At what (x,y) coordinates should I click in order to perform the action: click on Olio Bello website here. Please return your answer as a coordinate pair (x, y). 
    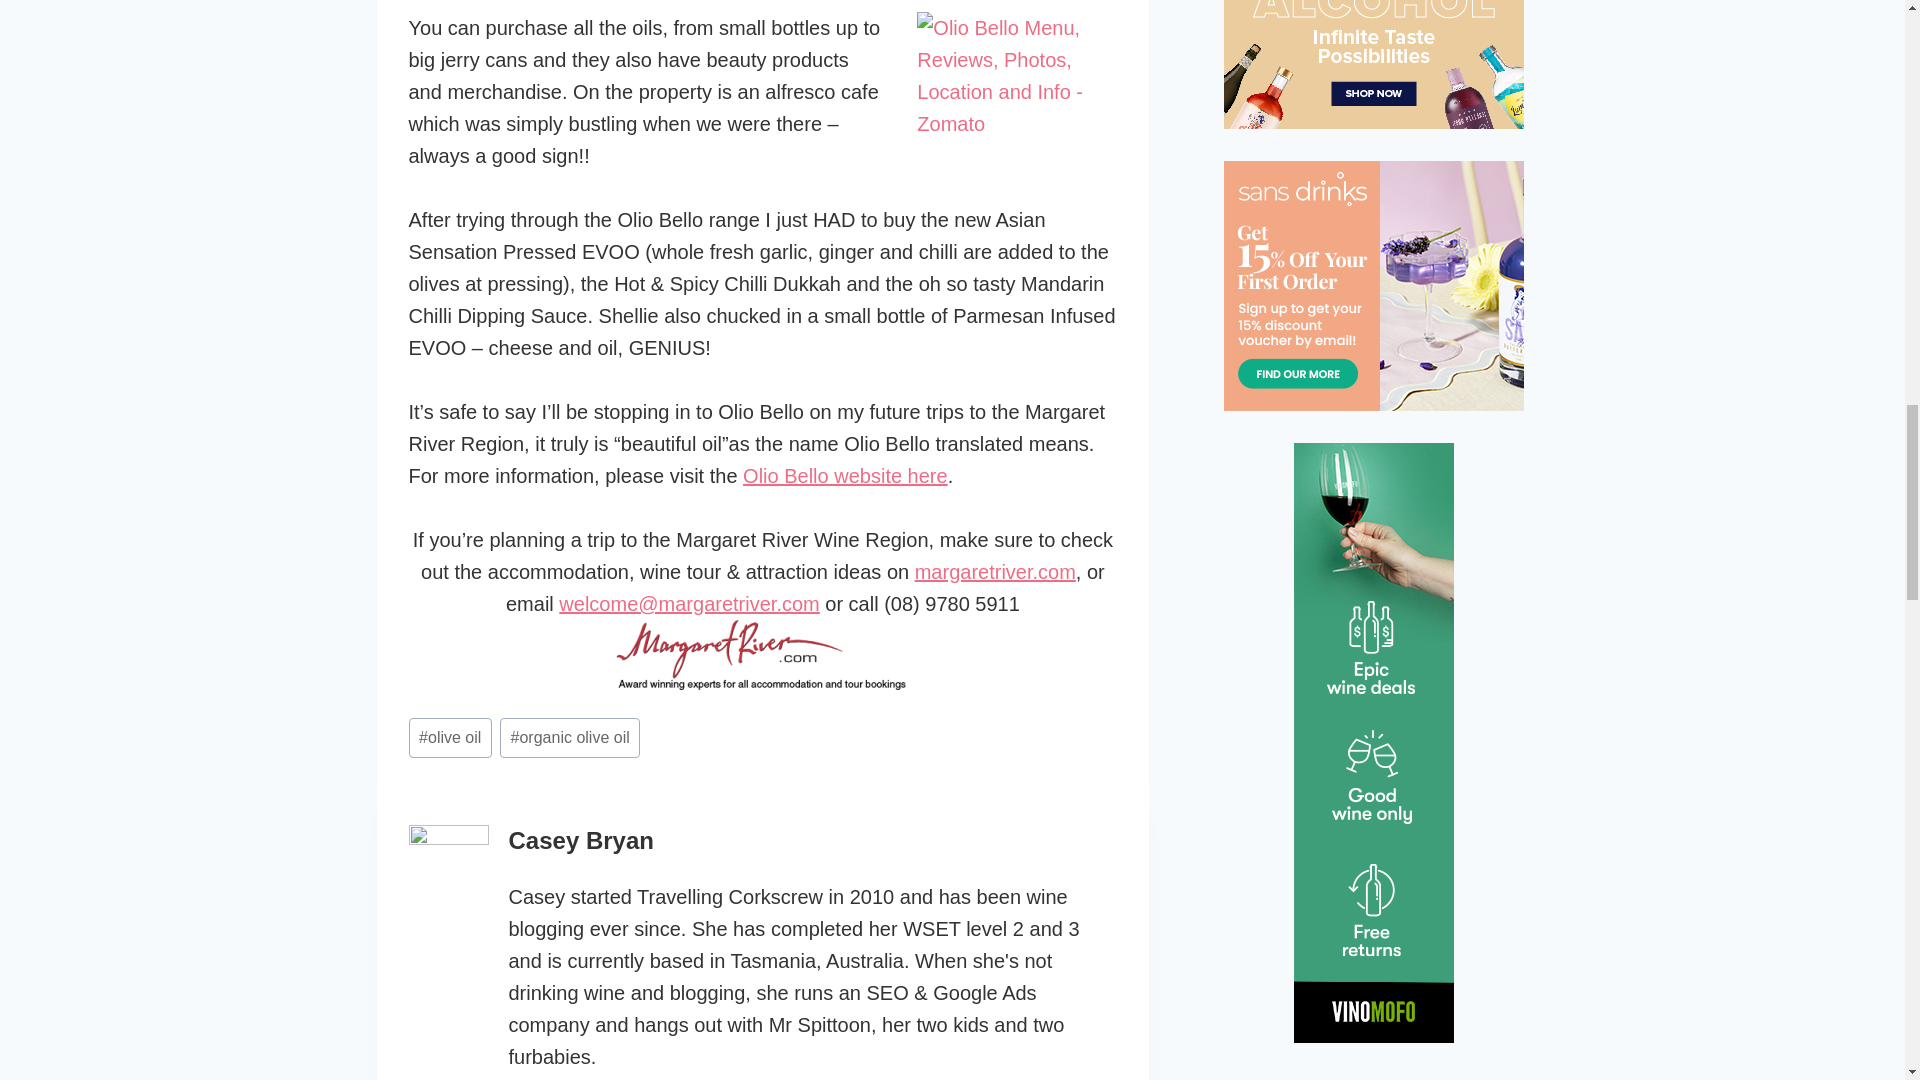
    Looking at the image, I should click on (846, 476).